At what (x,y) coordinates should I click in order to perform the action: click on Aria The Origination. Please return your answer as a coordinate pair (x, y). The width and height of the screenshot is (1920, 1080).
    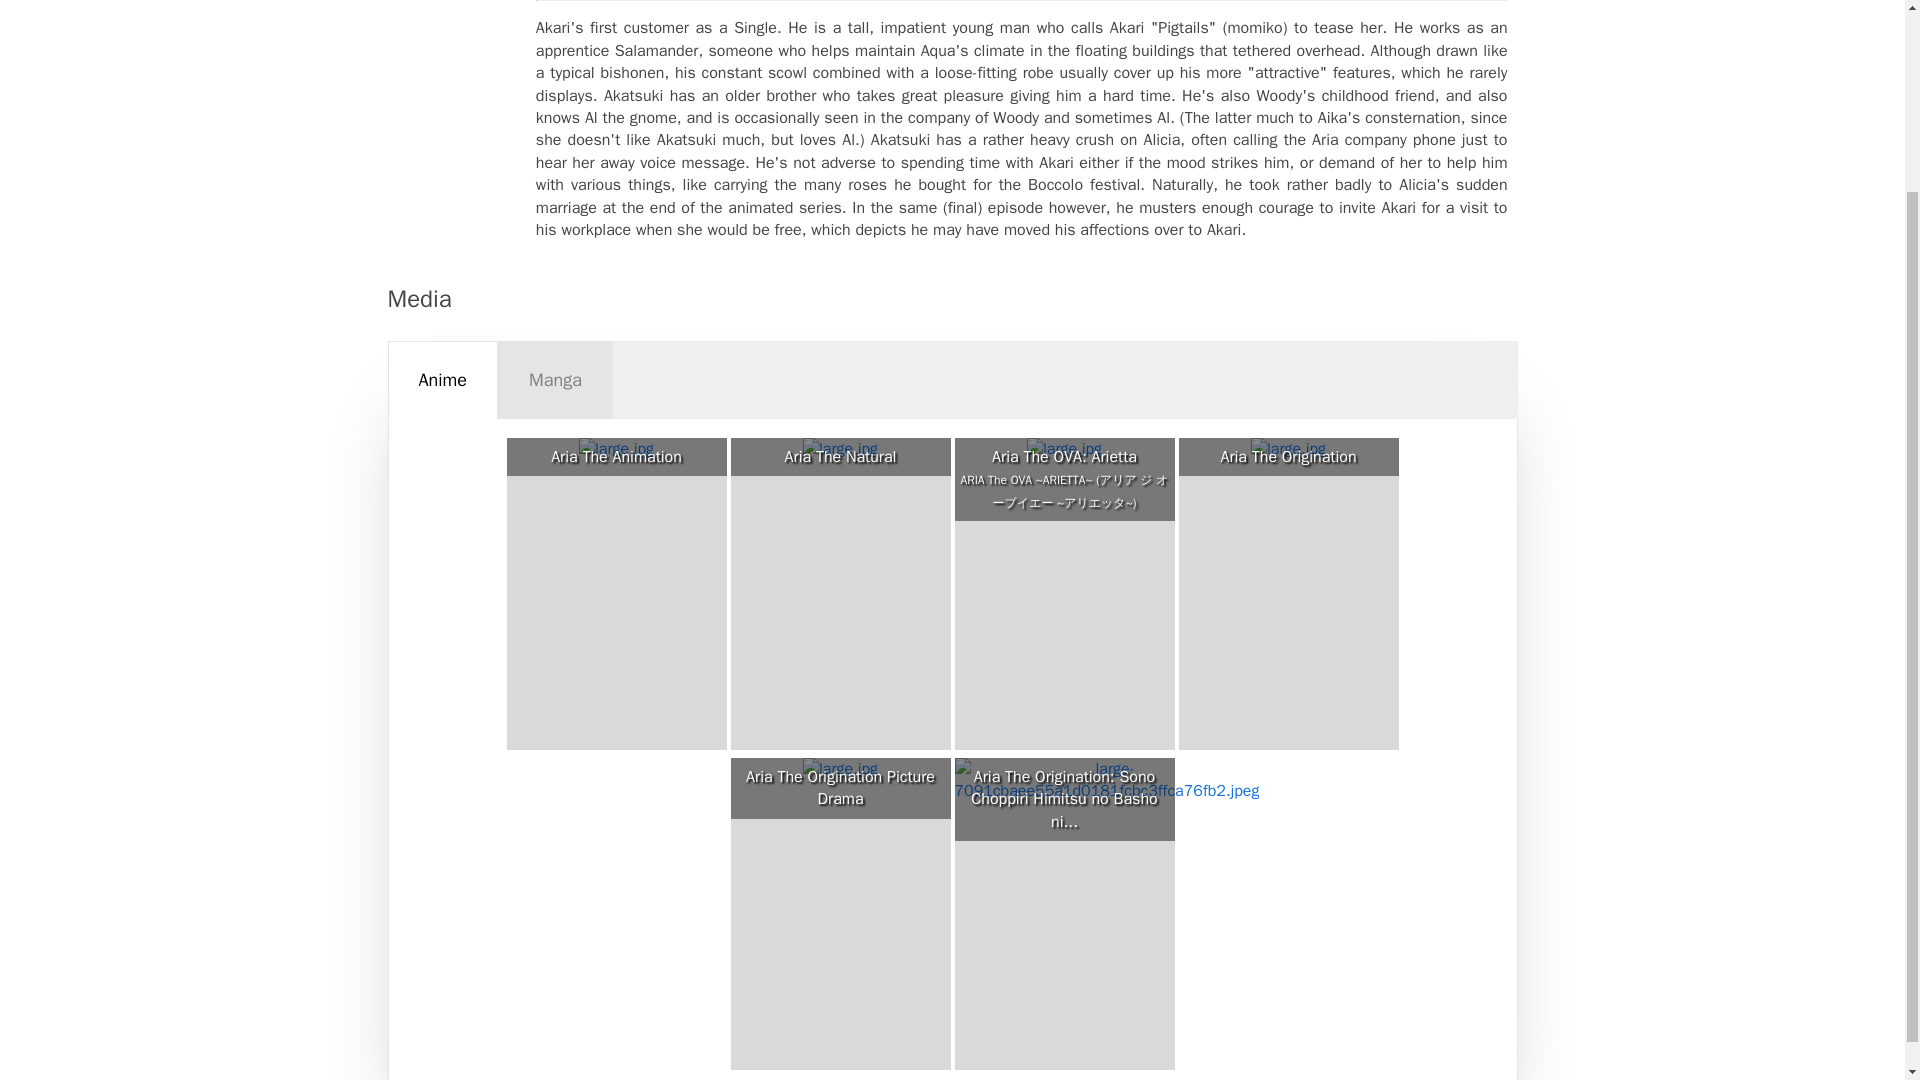
    Looking at the image, I should click on (1288, 456).